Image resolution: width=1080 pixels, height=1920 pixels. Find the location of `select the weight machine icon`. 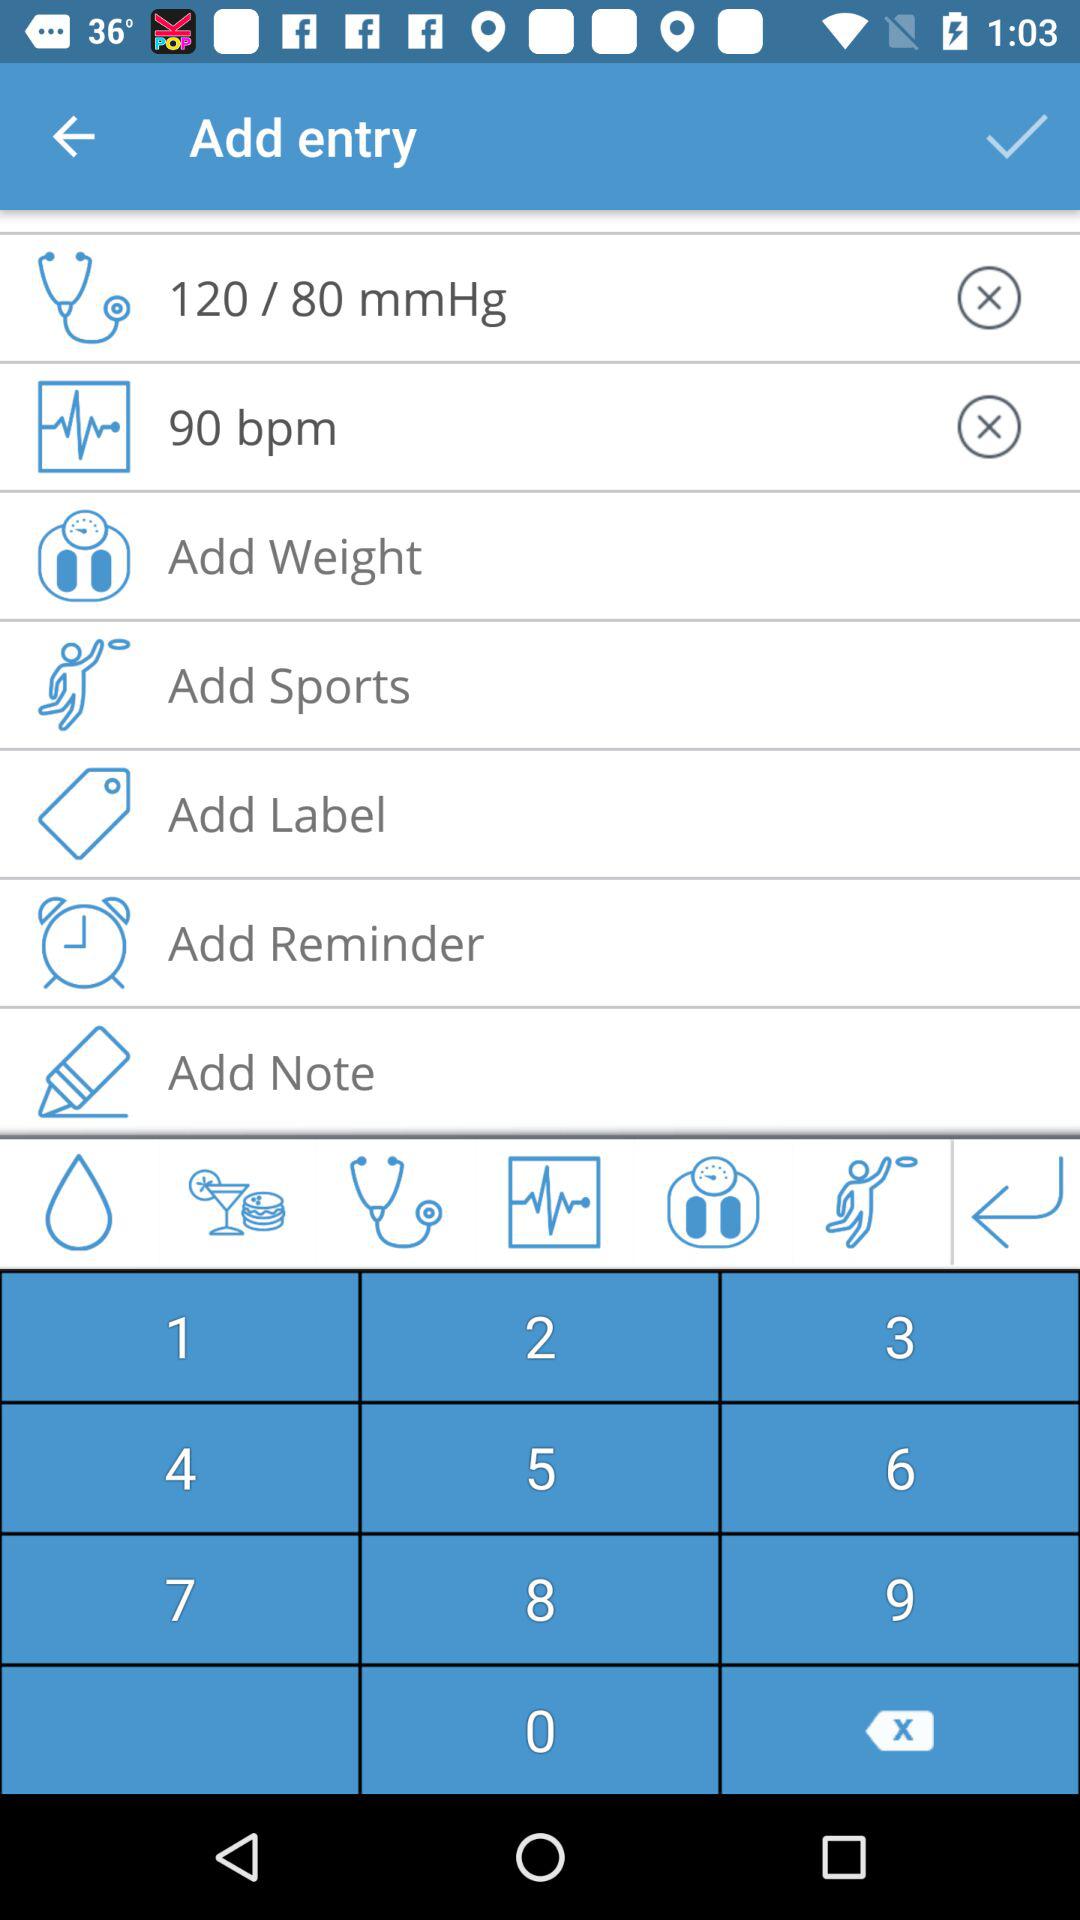

select the weight machine icon is located at coordinates (713, 1202).